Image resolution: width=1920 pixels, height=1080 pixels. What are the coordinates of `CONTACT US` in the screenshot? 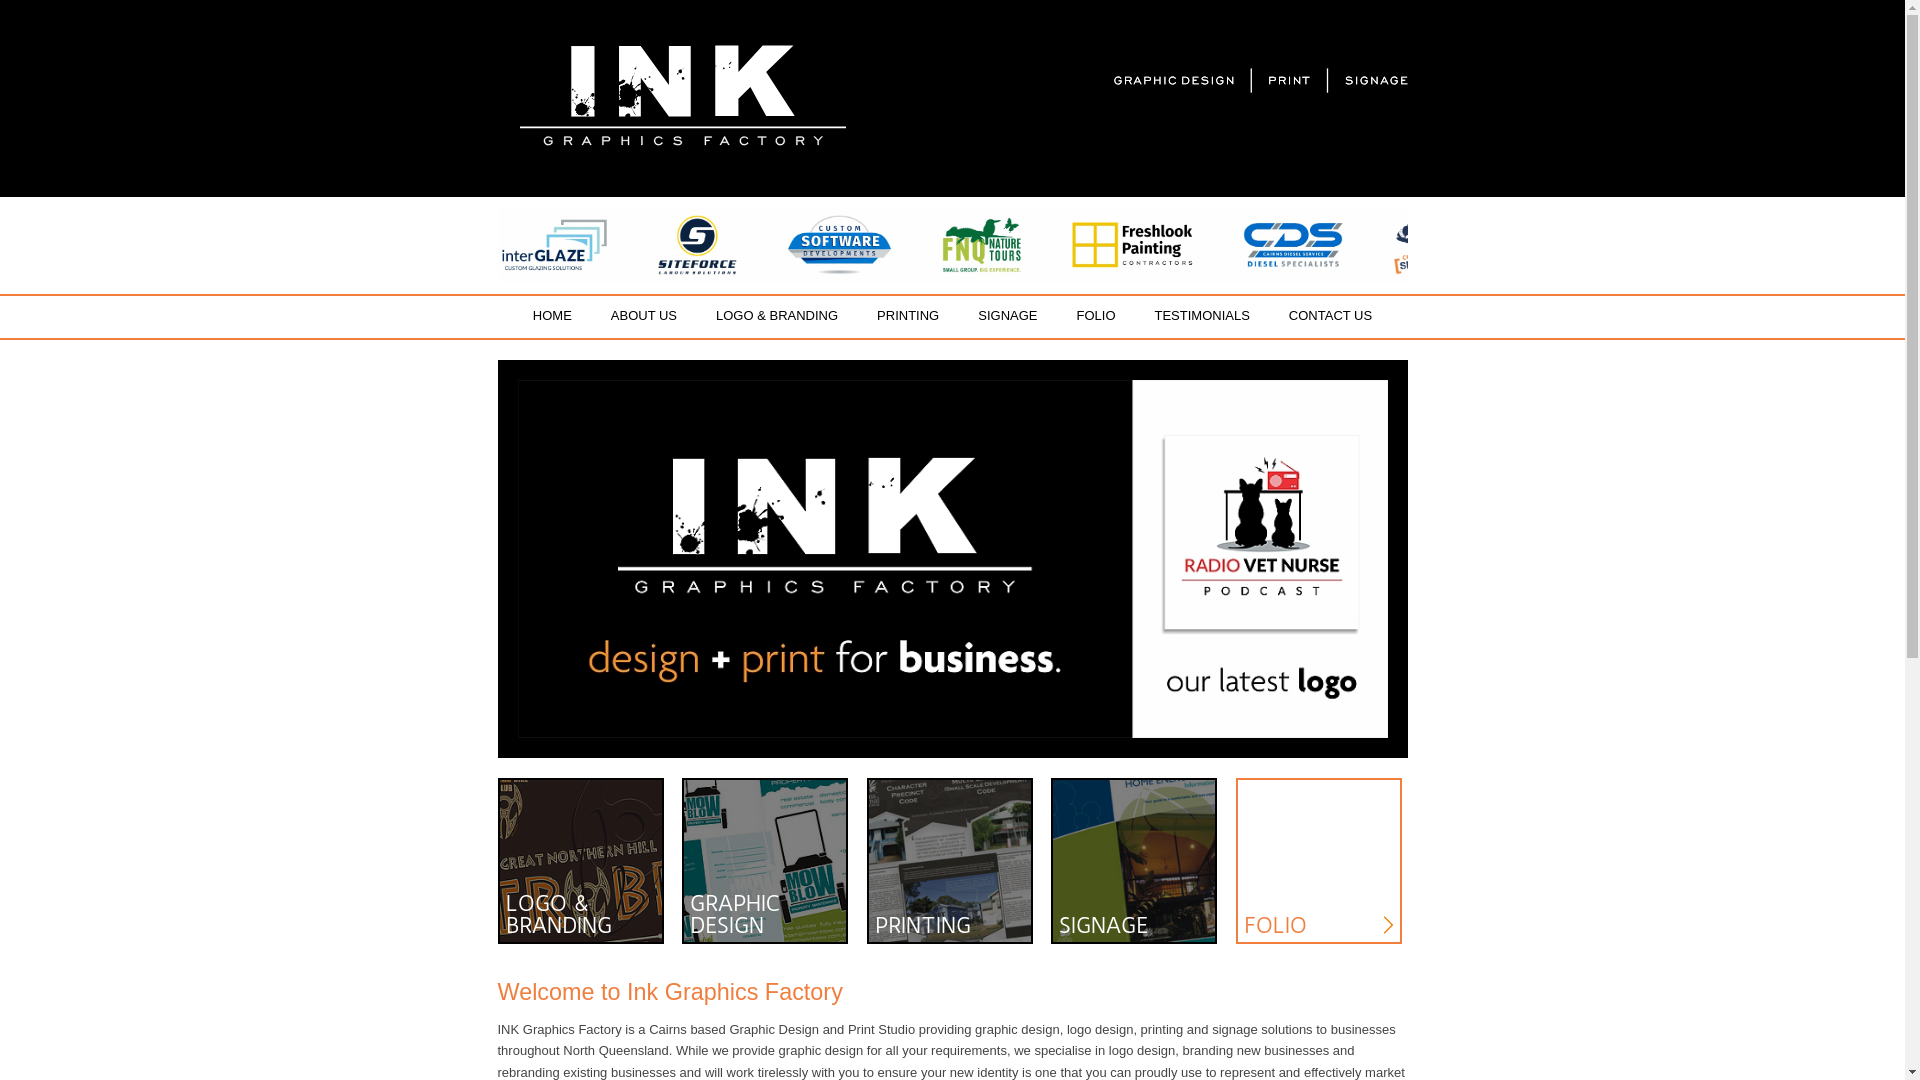 It's located at (1330, 316).